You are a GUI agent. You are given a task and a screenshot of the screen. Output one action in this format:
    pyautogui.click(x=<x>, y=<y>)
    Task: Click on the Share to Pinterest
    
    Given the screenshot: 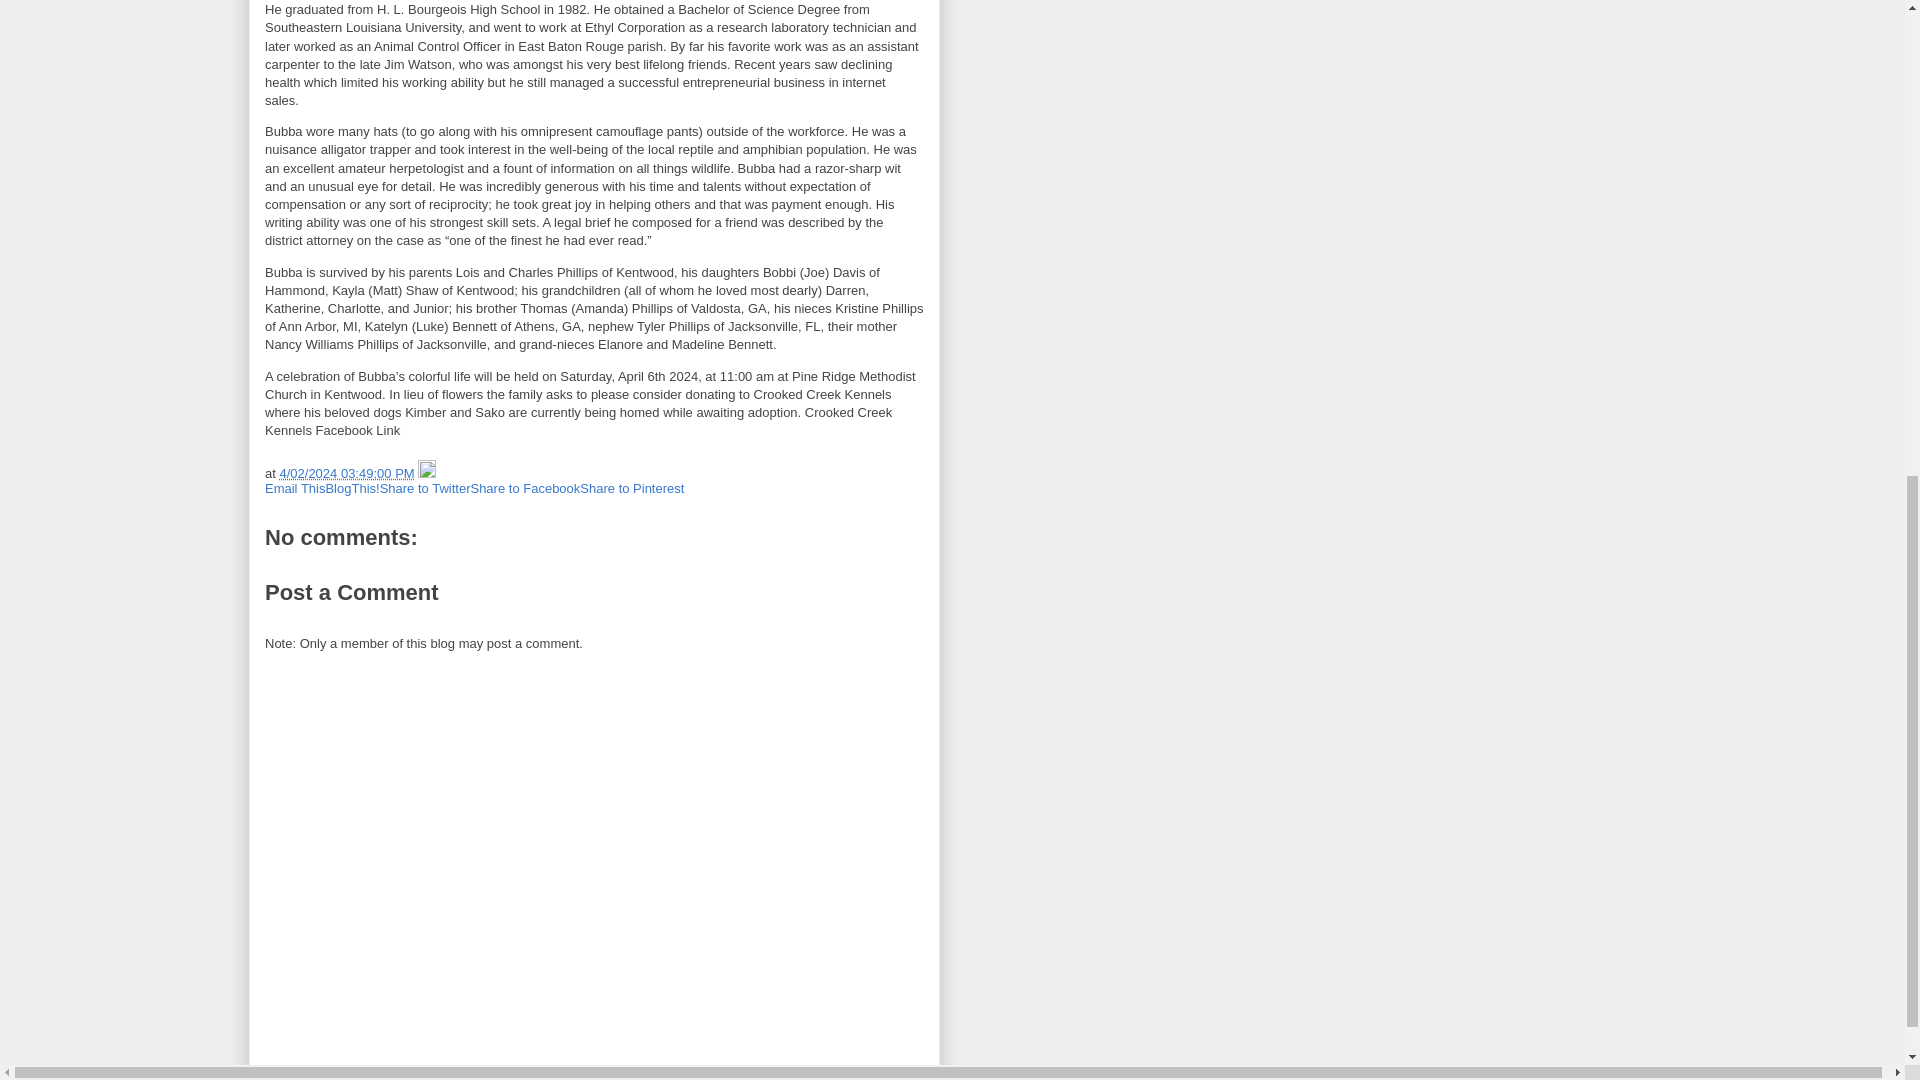 What is the action you would take?
    pyautogui.click(x=631, y=488)
    